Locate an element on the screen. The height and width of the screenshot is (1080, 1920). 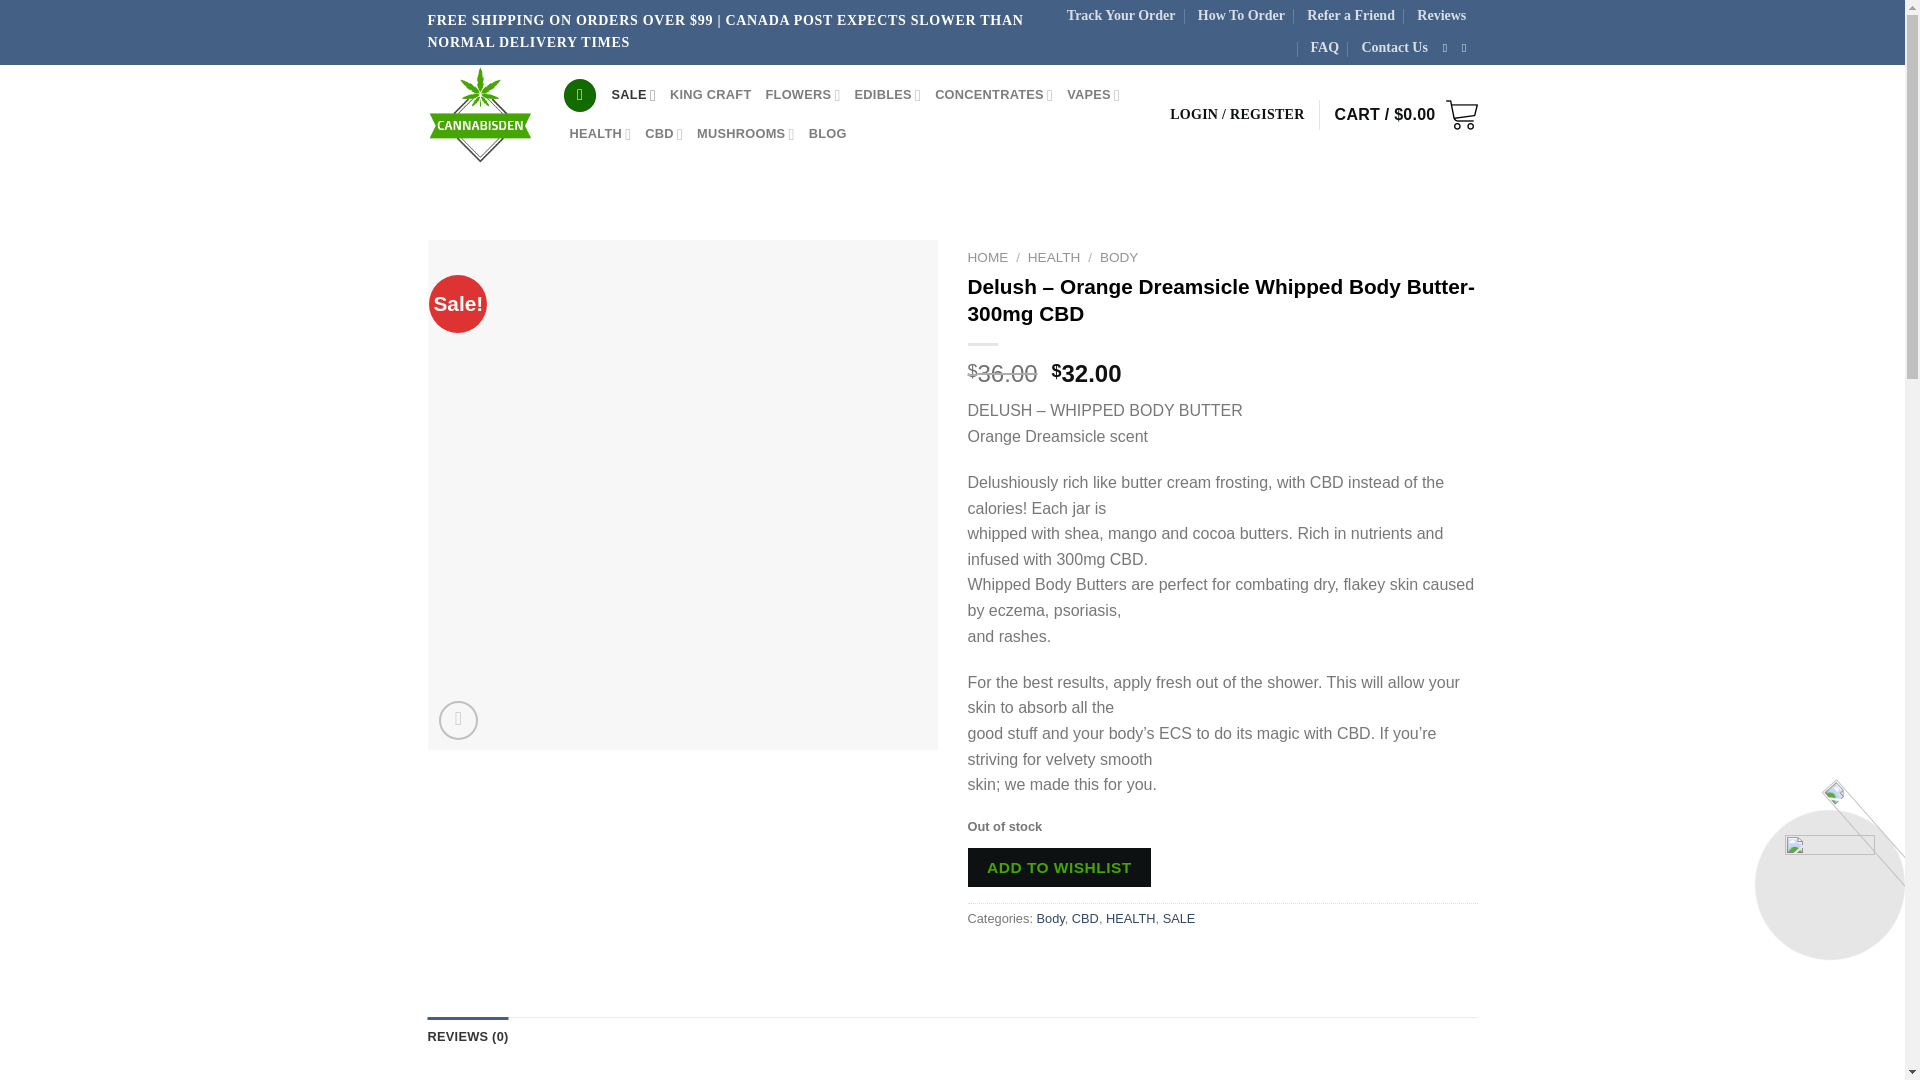
Reviews is located at coordinates (1441, 16).